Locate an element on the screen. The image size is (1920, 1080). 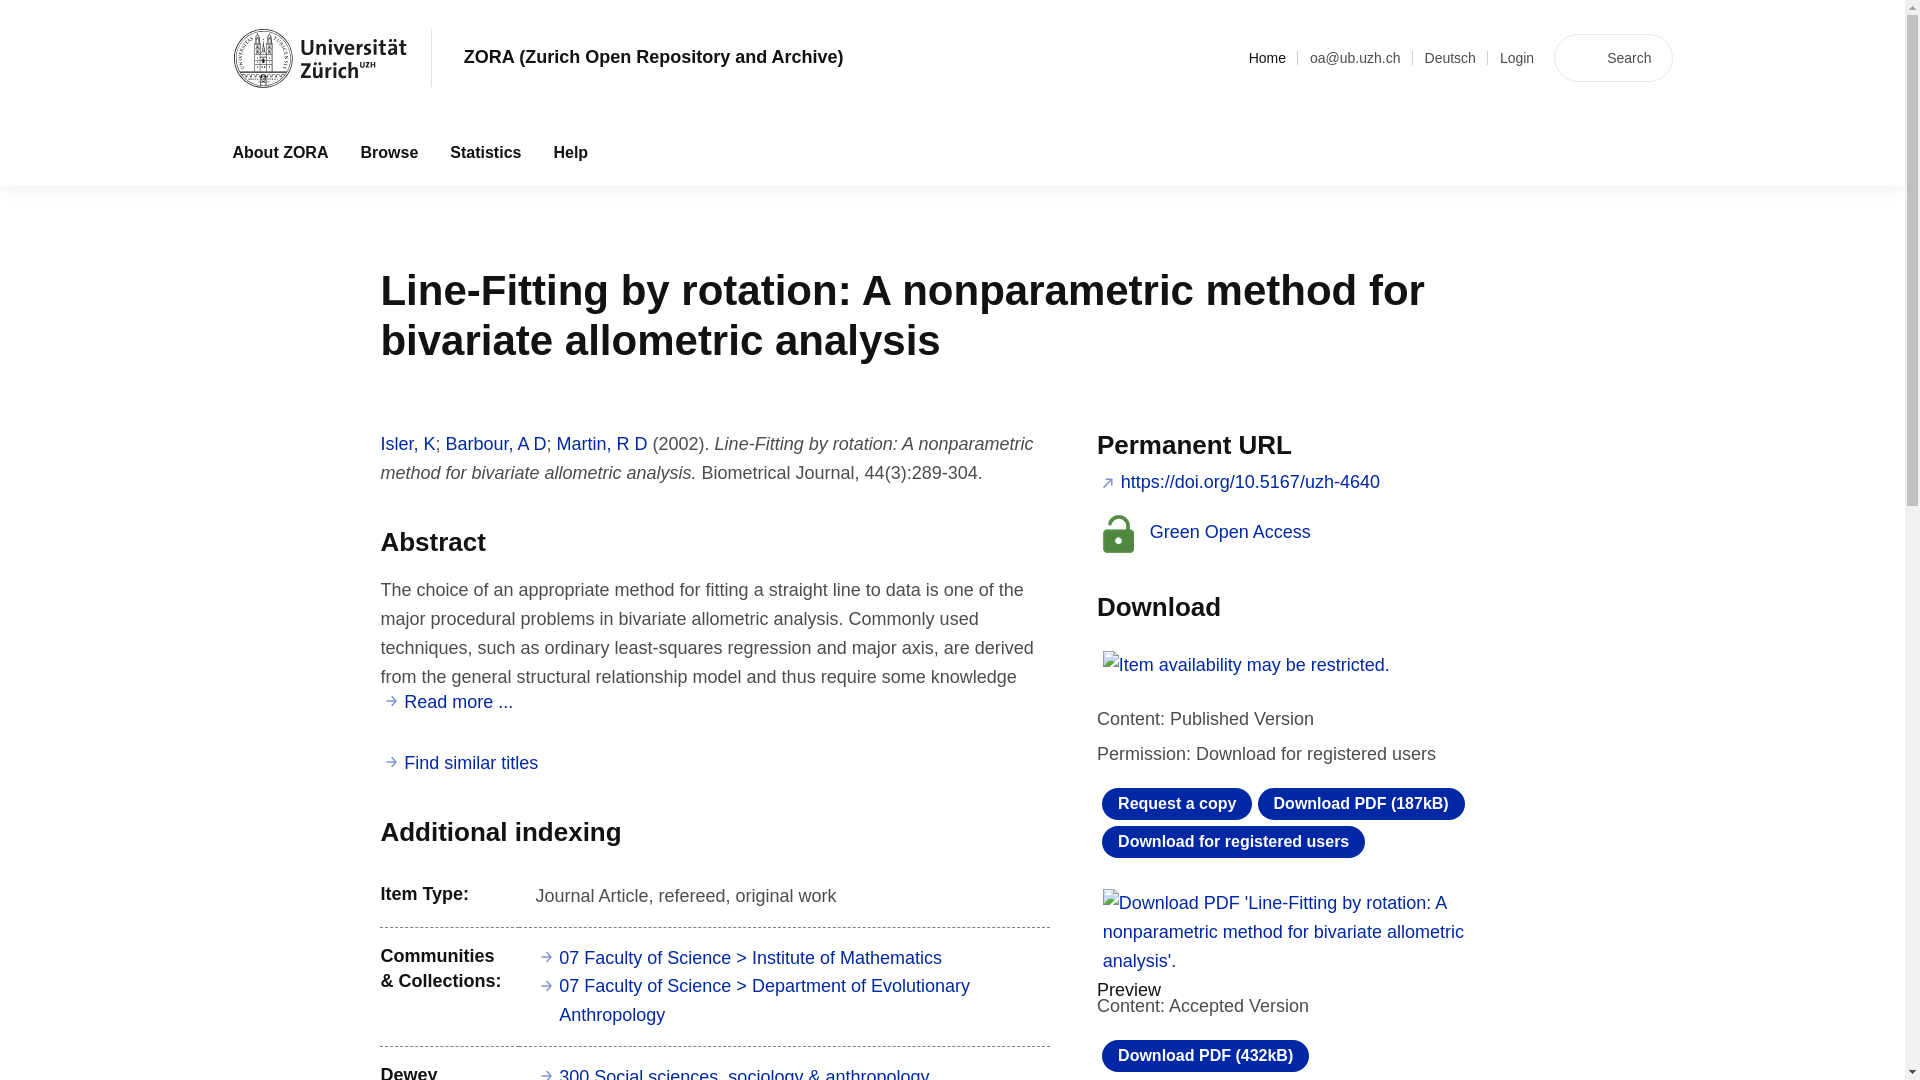
Read more ... is located at coordinates (448, 702).